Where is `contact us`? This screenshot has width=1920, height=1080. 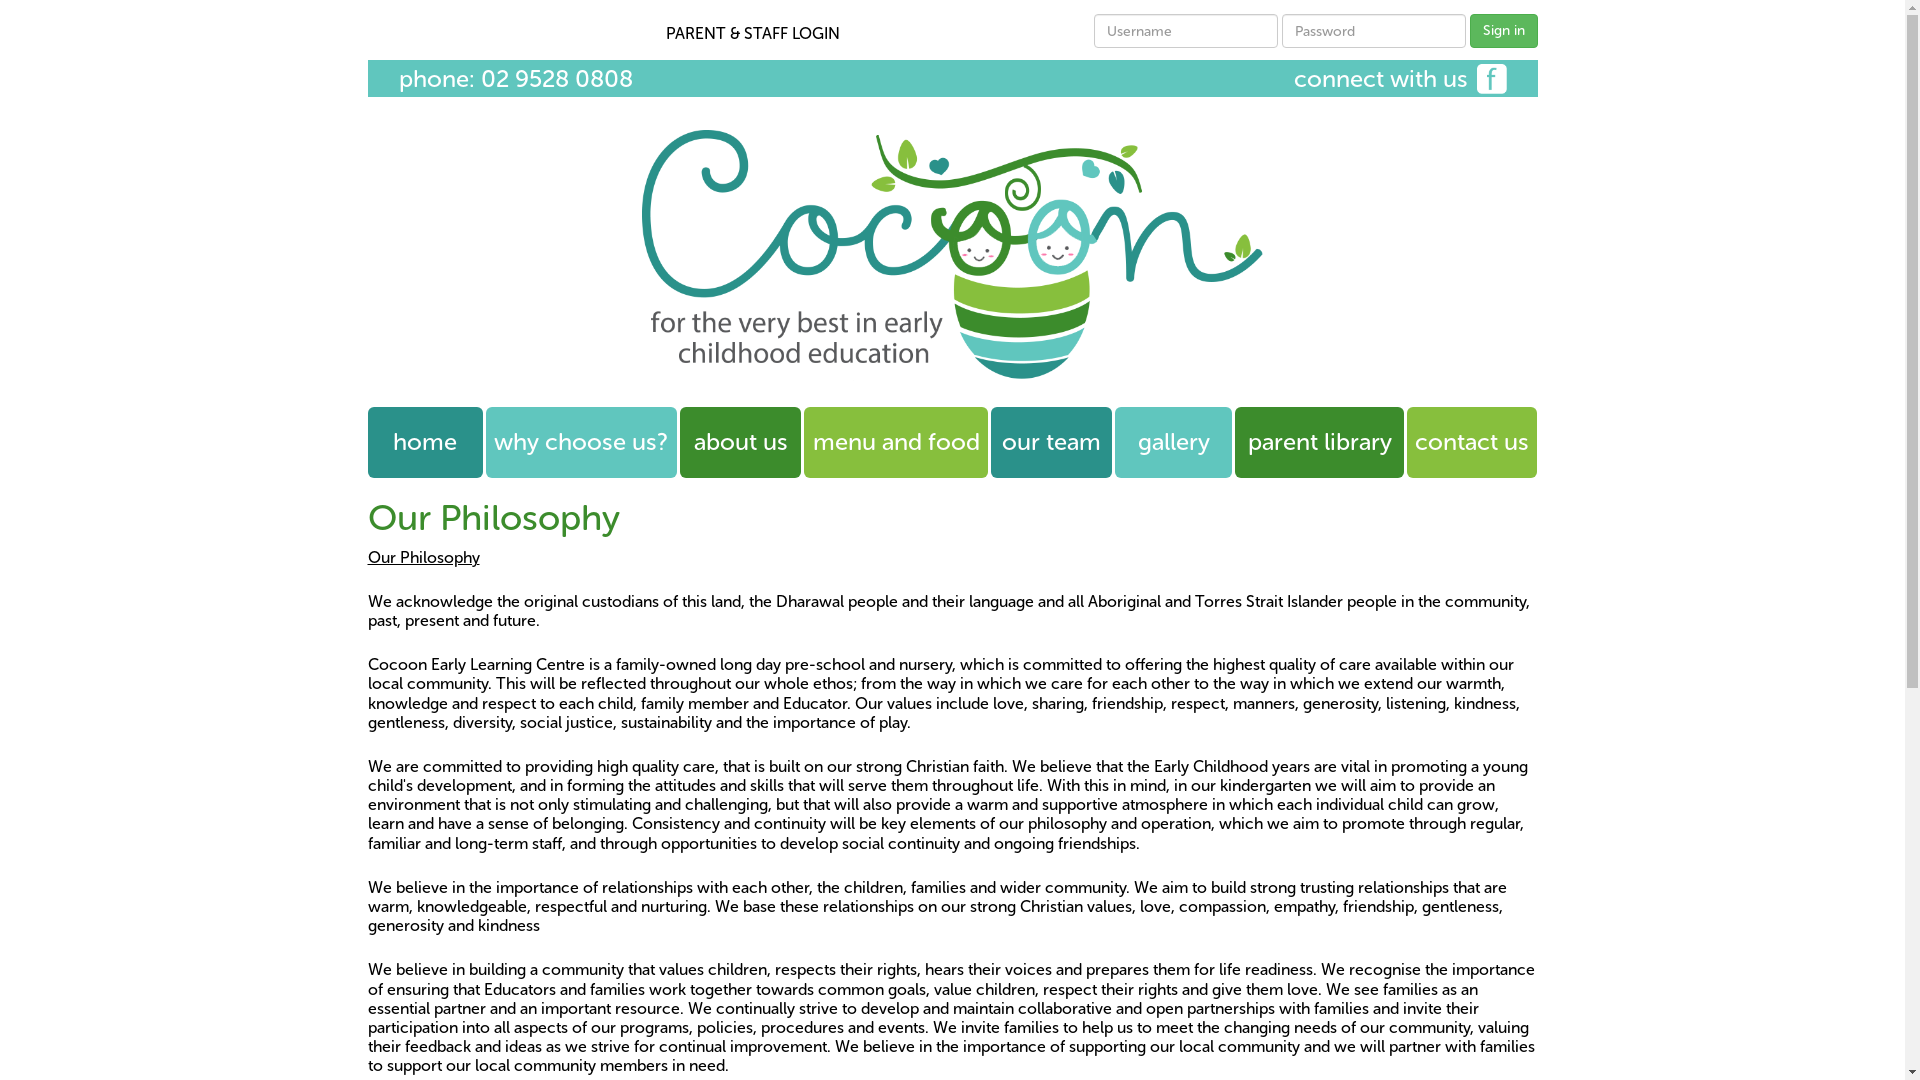 contact us is located at coordinates (1472, 442).